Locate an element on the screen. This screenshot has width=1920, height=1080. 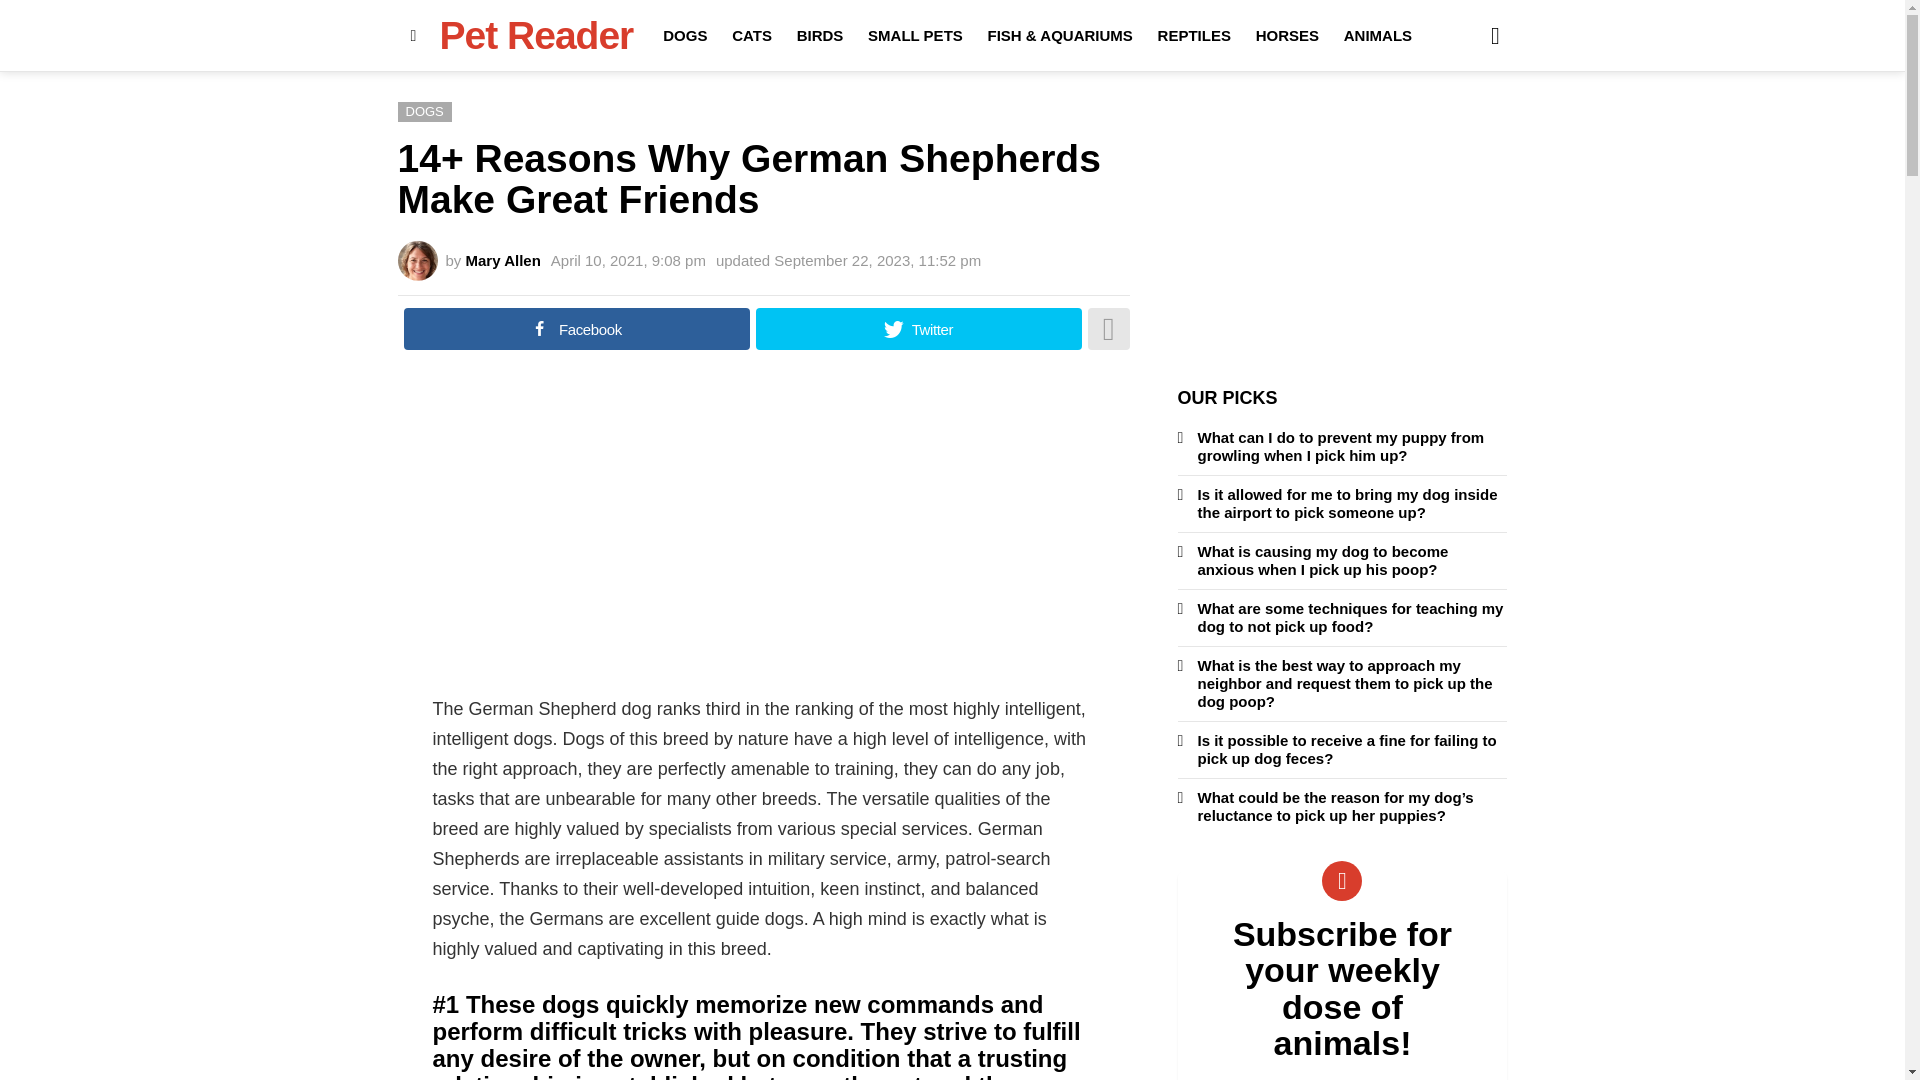
Pet Reader is located at coordinates (536, 36).